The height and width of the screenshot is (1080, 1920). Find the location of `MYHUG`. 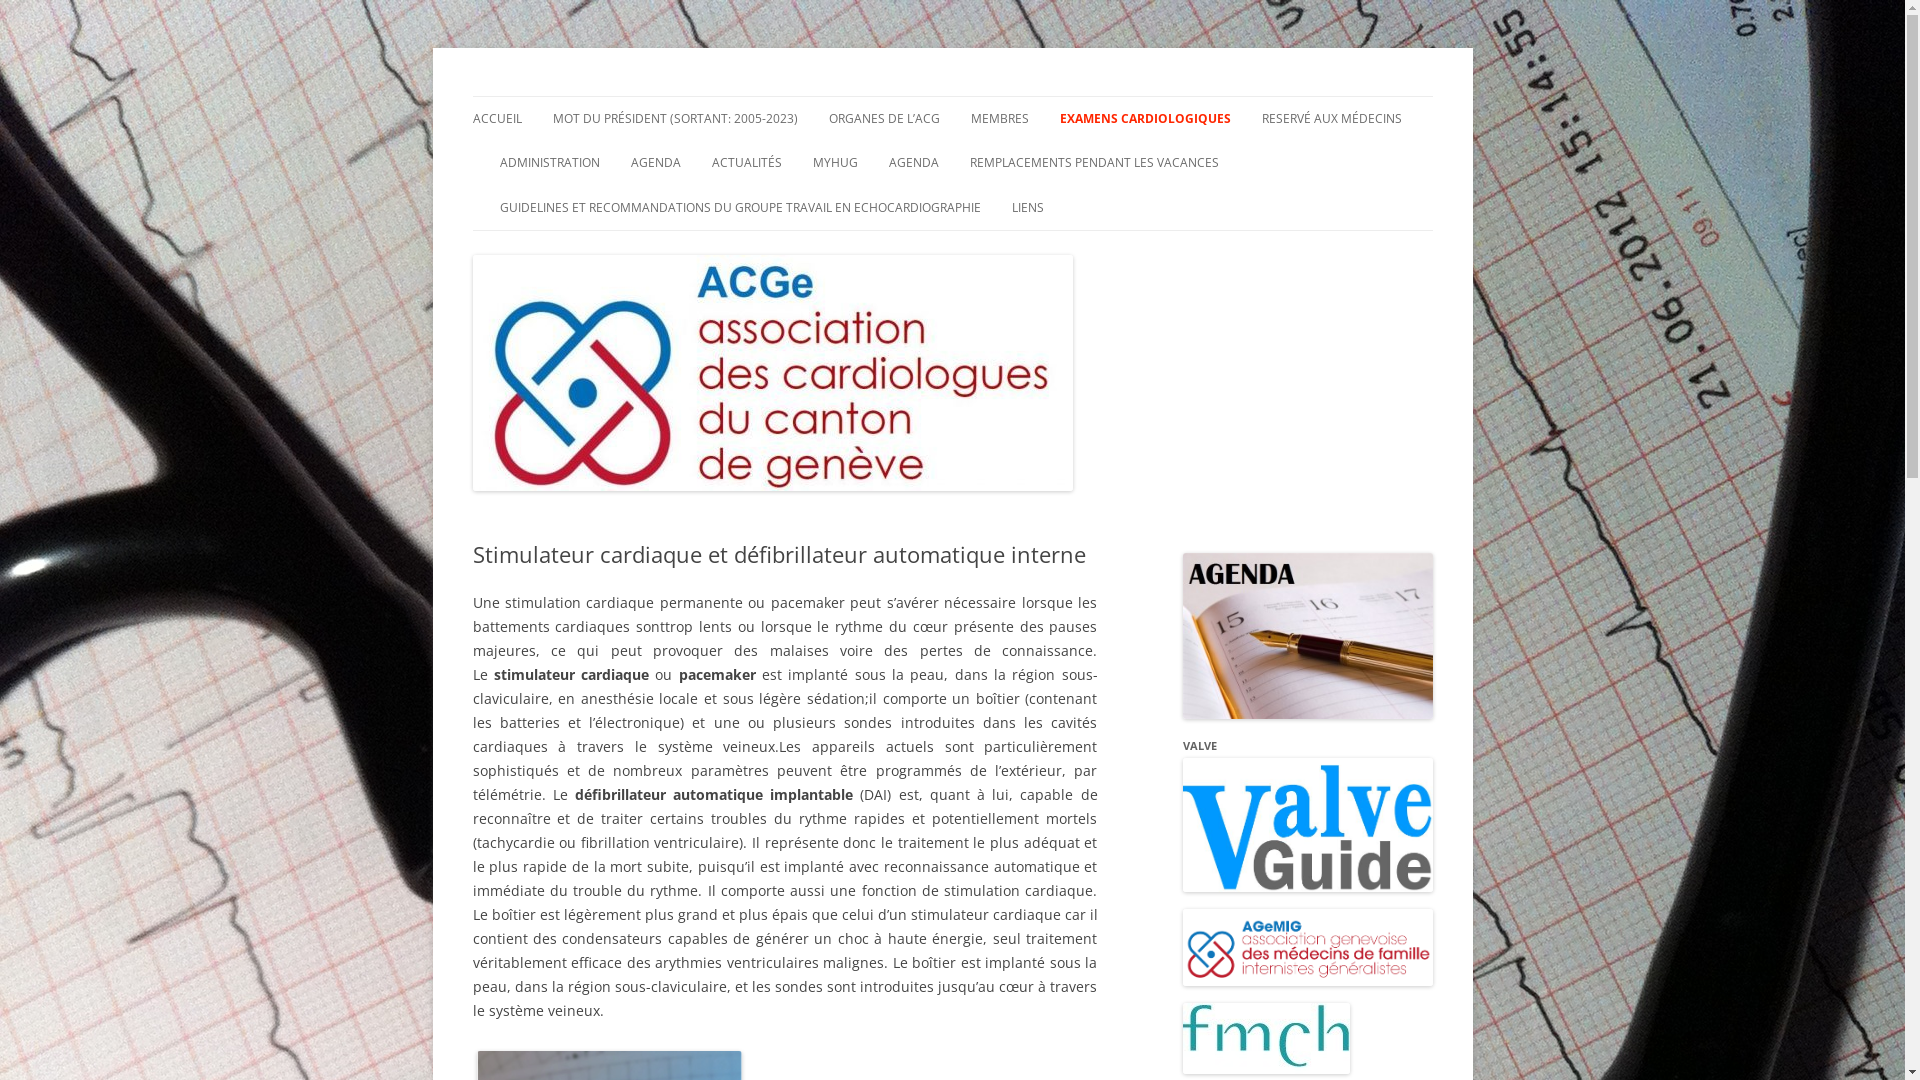

MYHUG is located at coordinates (834, 163).